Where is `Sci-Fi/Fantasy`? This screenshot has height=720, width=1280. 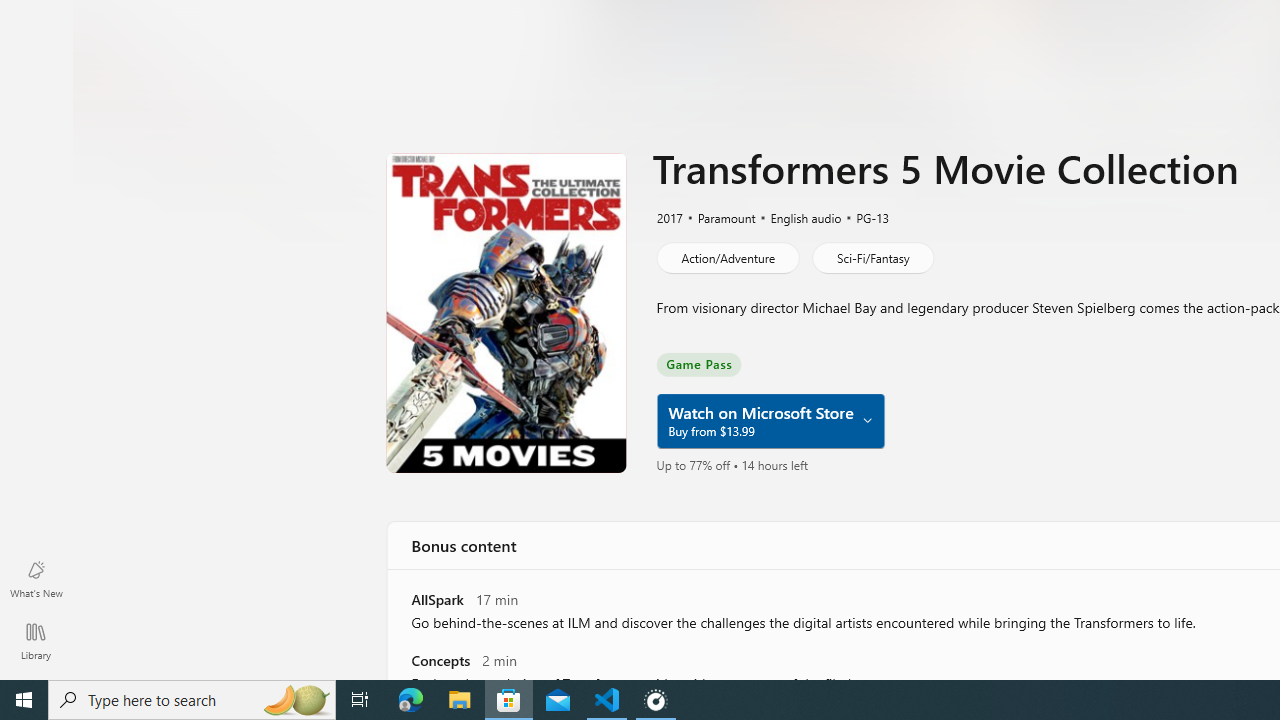 Sci-Fi/Fantasy is located at coordinates (872, 258).